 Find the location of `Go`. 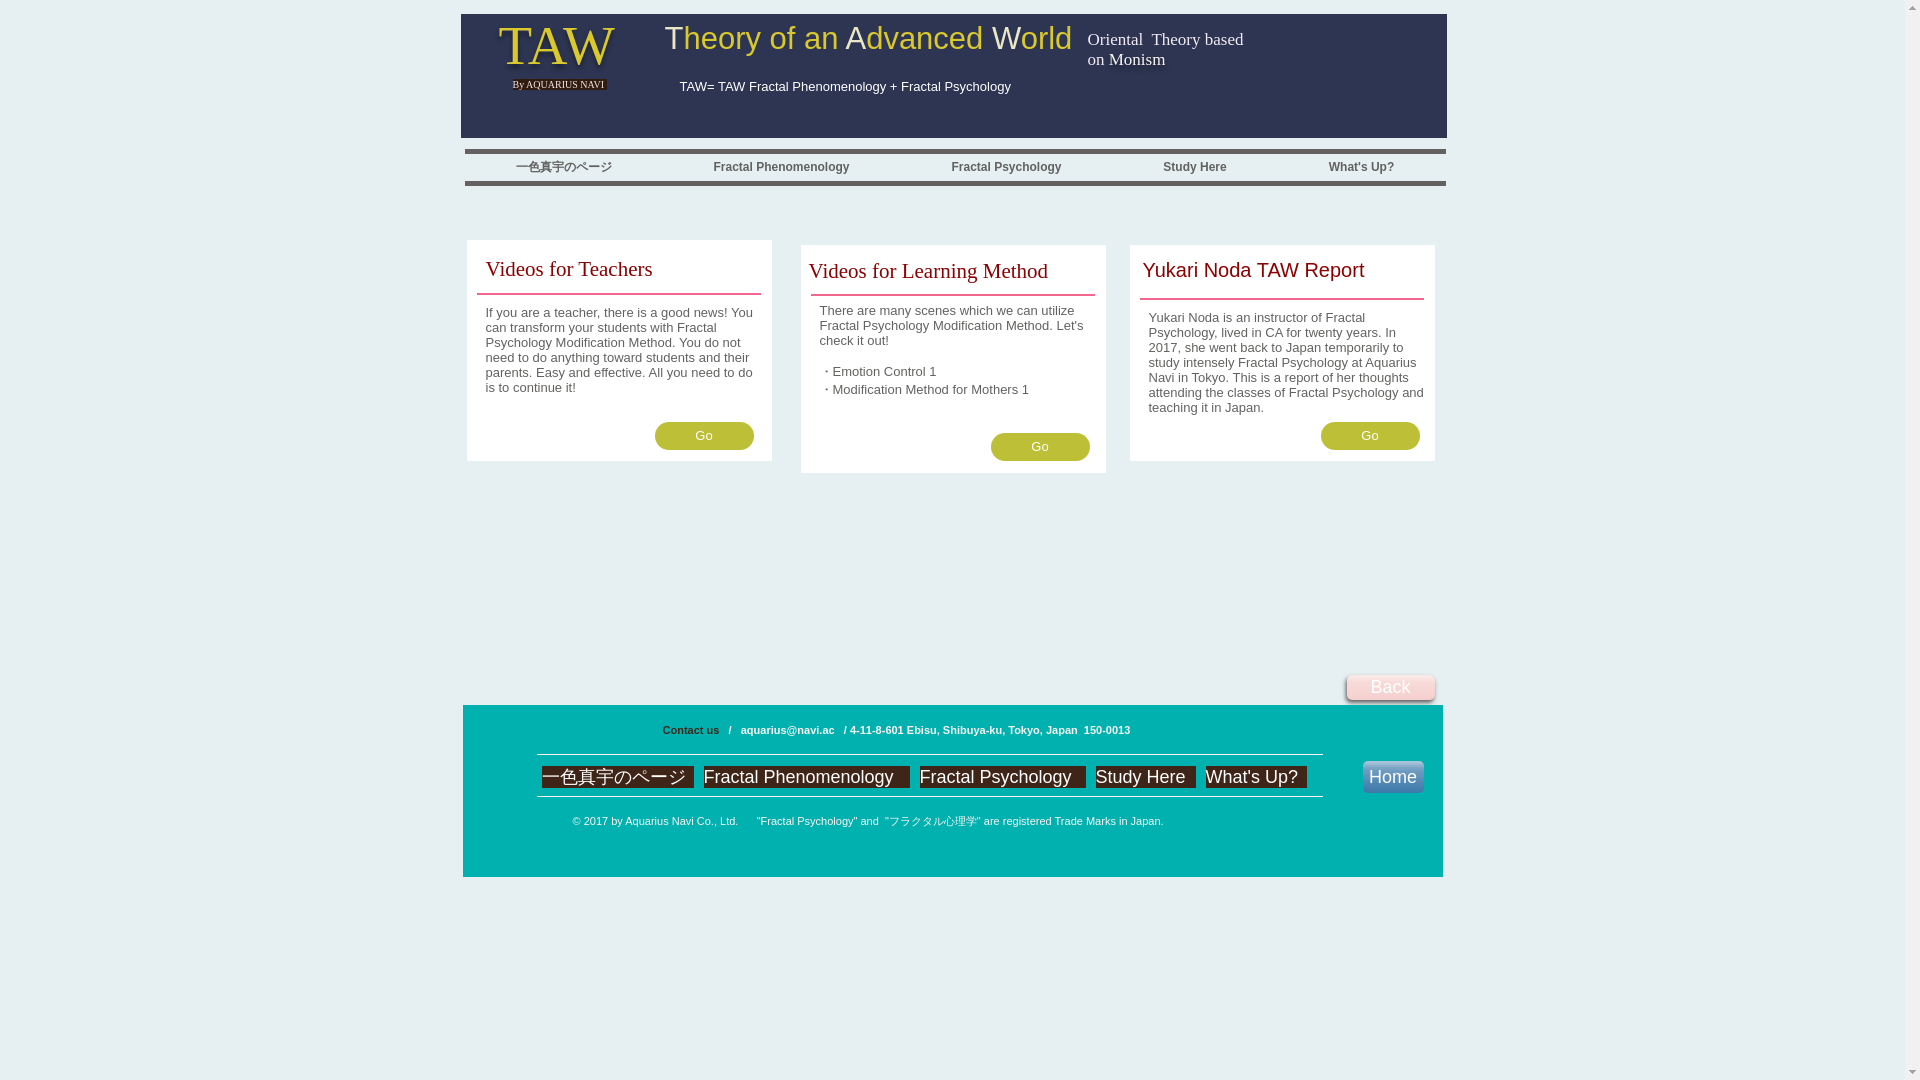

Go is located at coordinates (1369, 436).